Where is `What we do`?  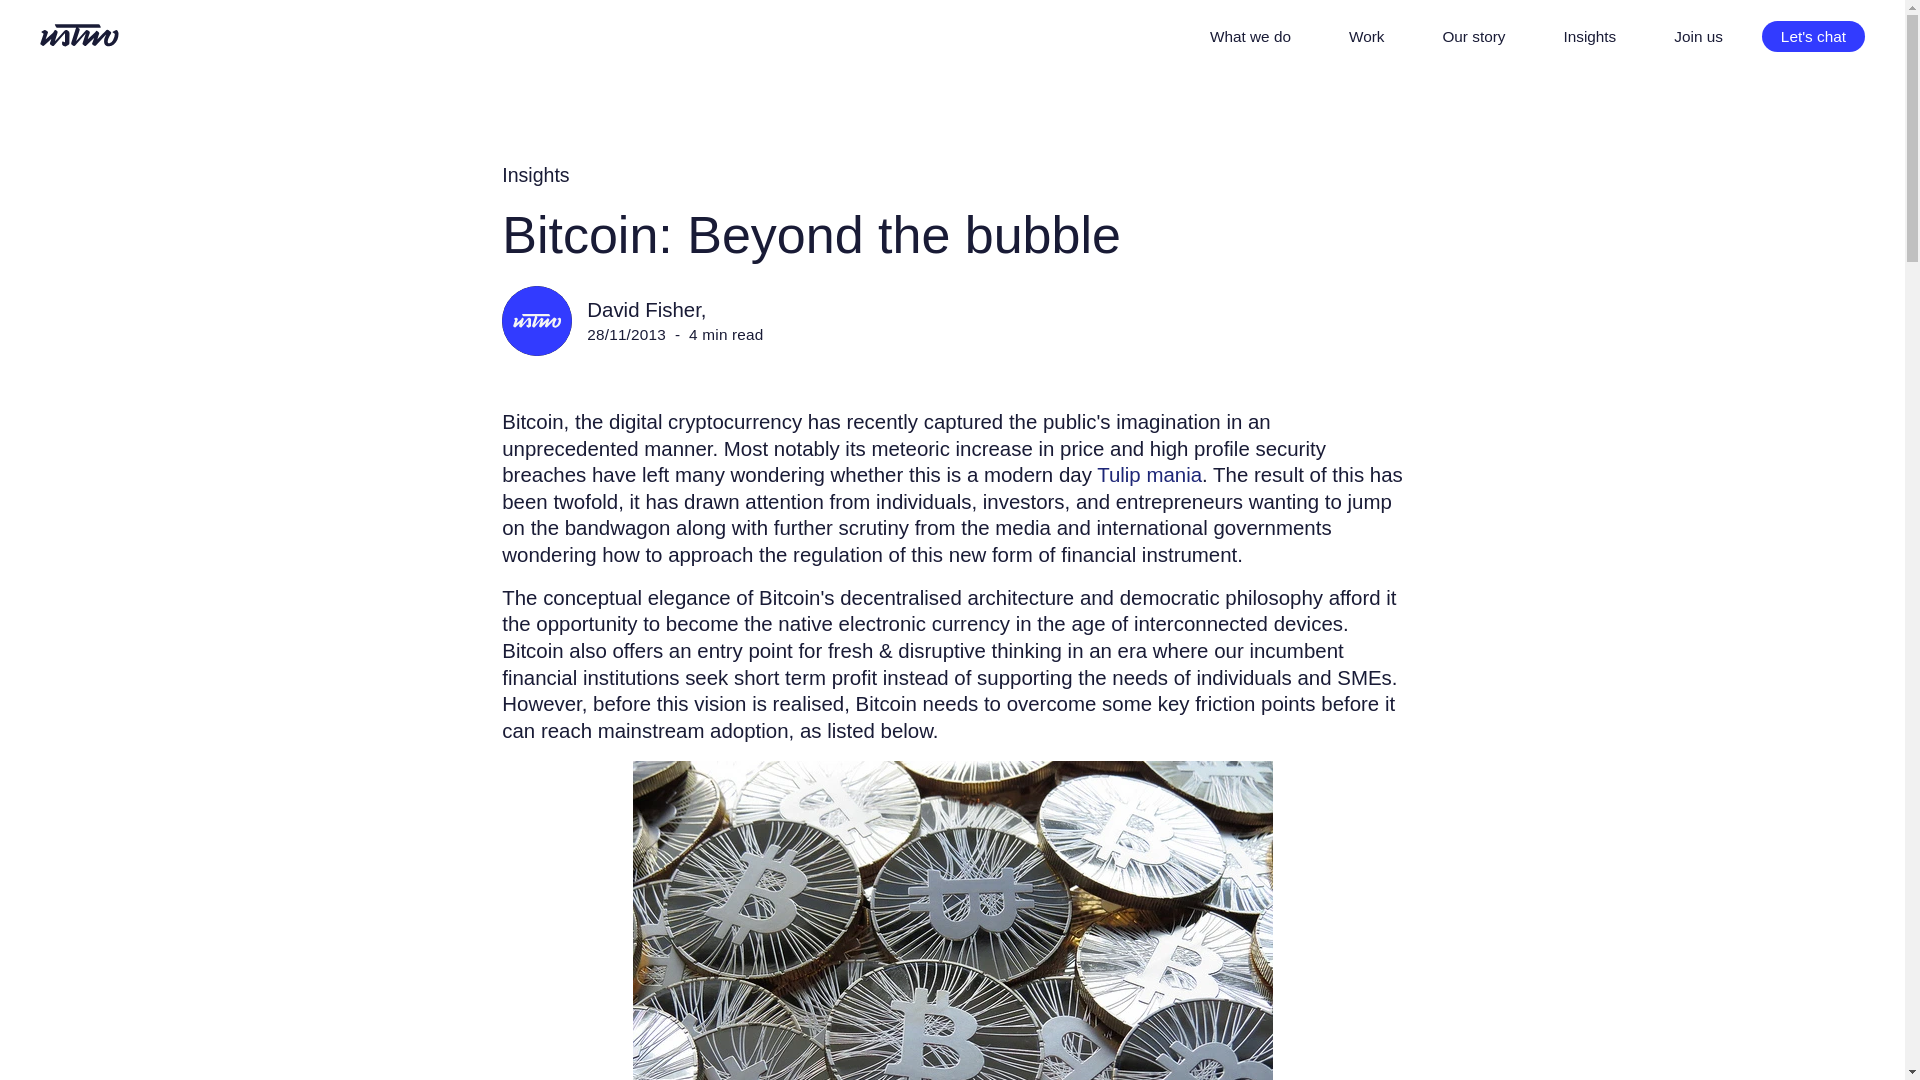 What we do is located at coordinates (1250, 36).